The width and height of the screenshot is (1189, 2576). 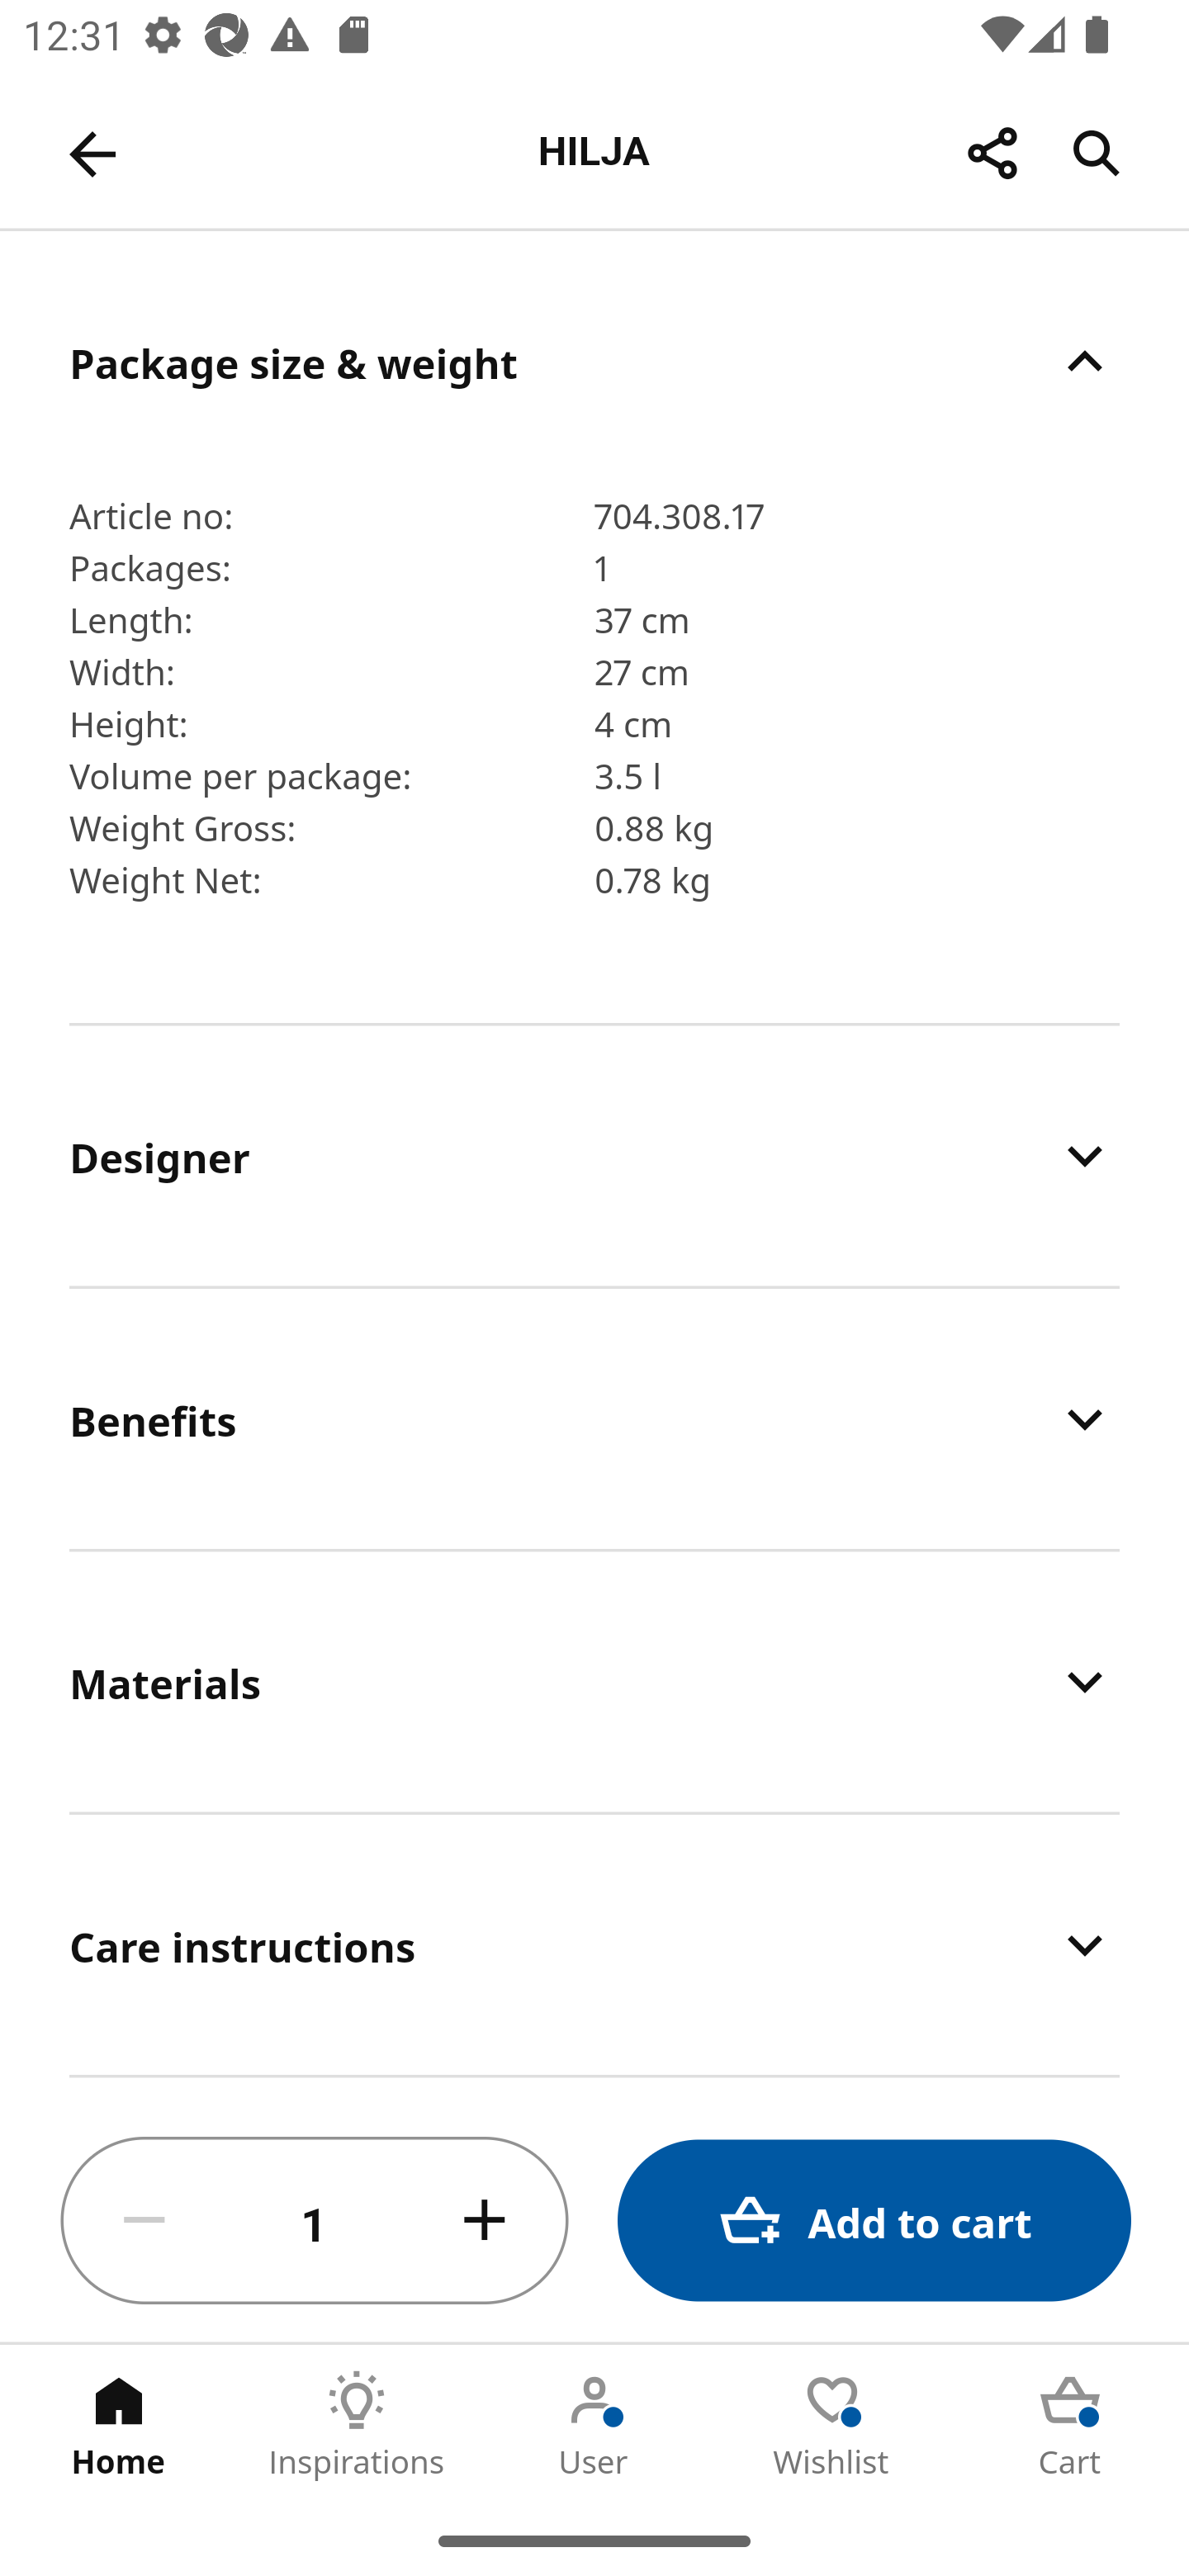 I want to click on Benefits, so click(x=594, y=1419).